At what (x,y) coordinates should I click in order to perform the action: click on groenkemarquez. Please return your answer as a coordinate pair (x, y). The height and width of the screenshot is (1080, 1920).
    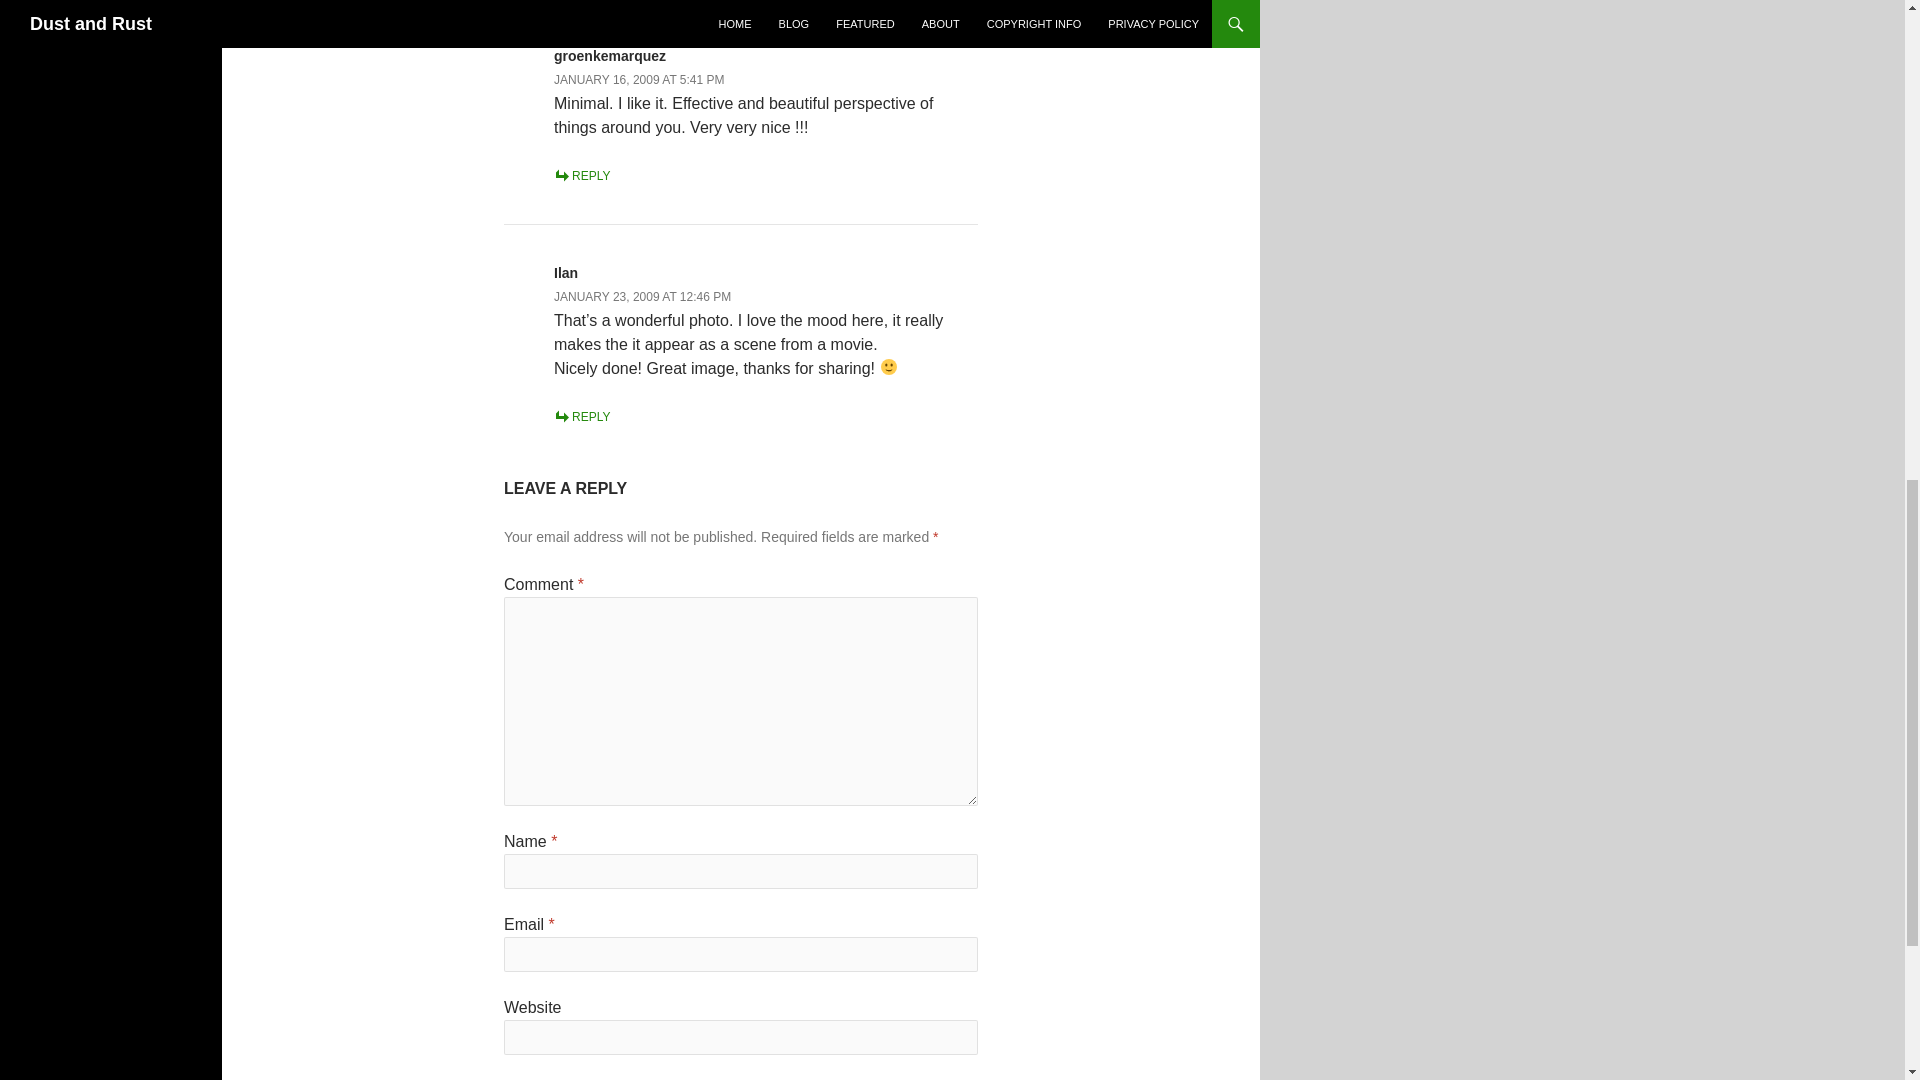
    Looking at the image, I should click on (610, 55).